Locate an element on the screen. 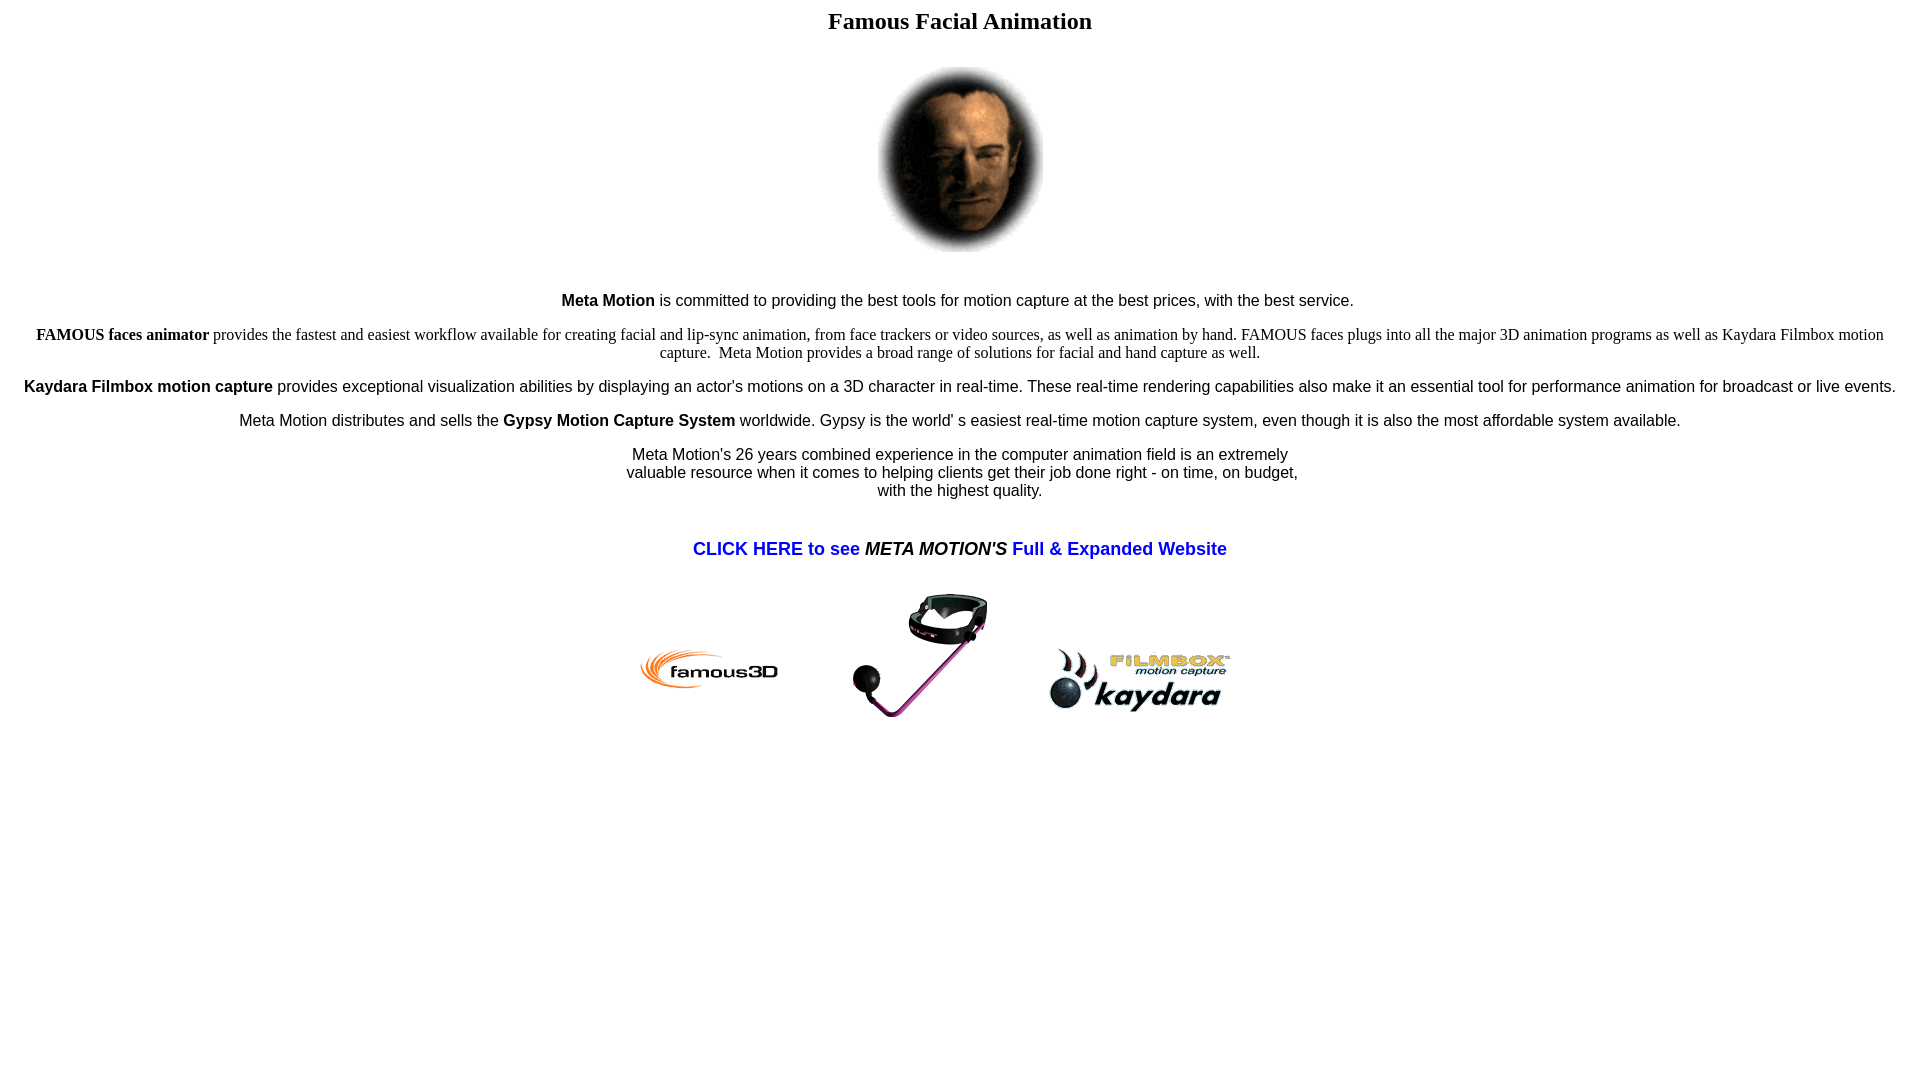  Famous Facial Animation is located at coordinates (960, 875).